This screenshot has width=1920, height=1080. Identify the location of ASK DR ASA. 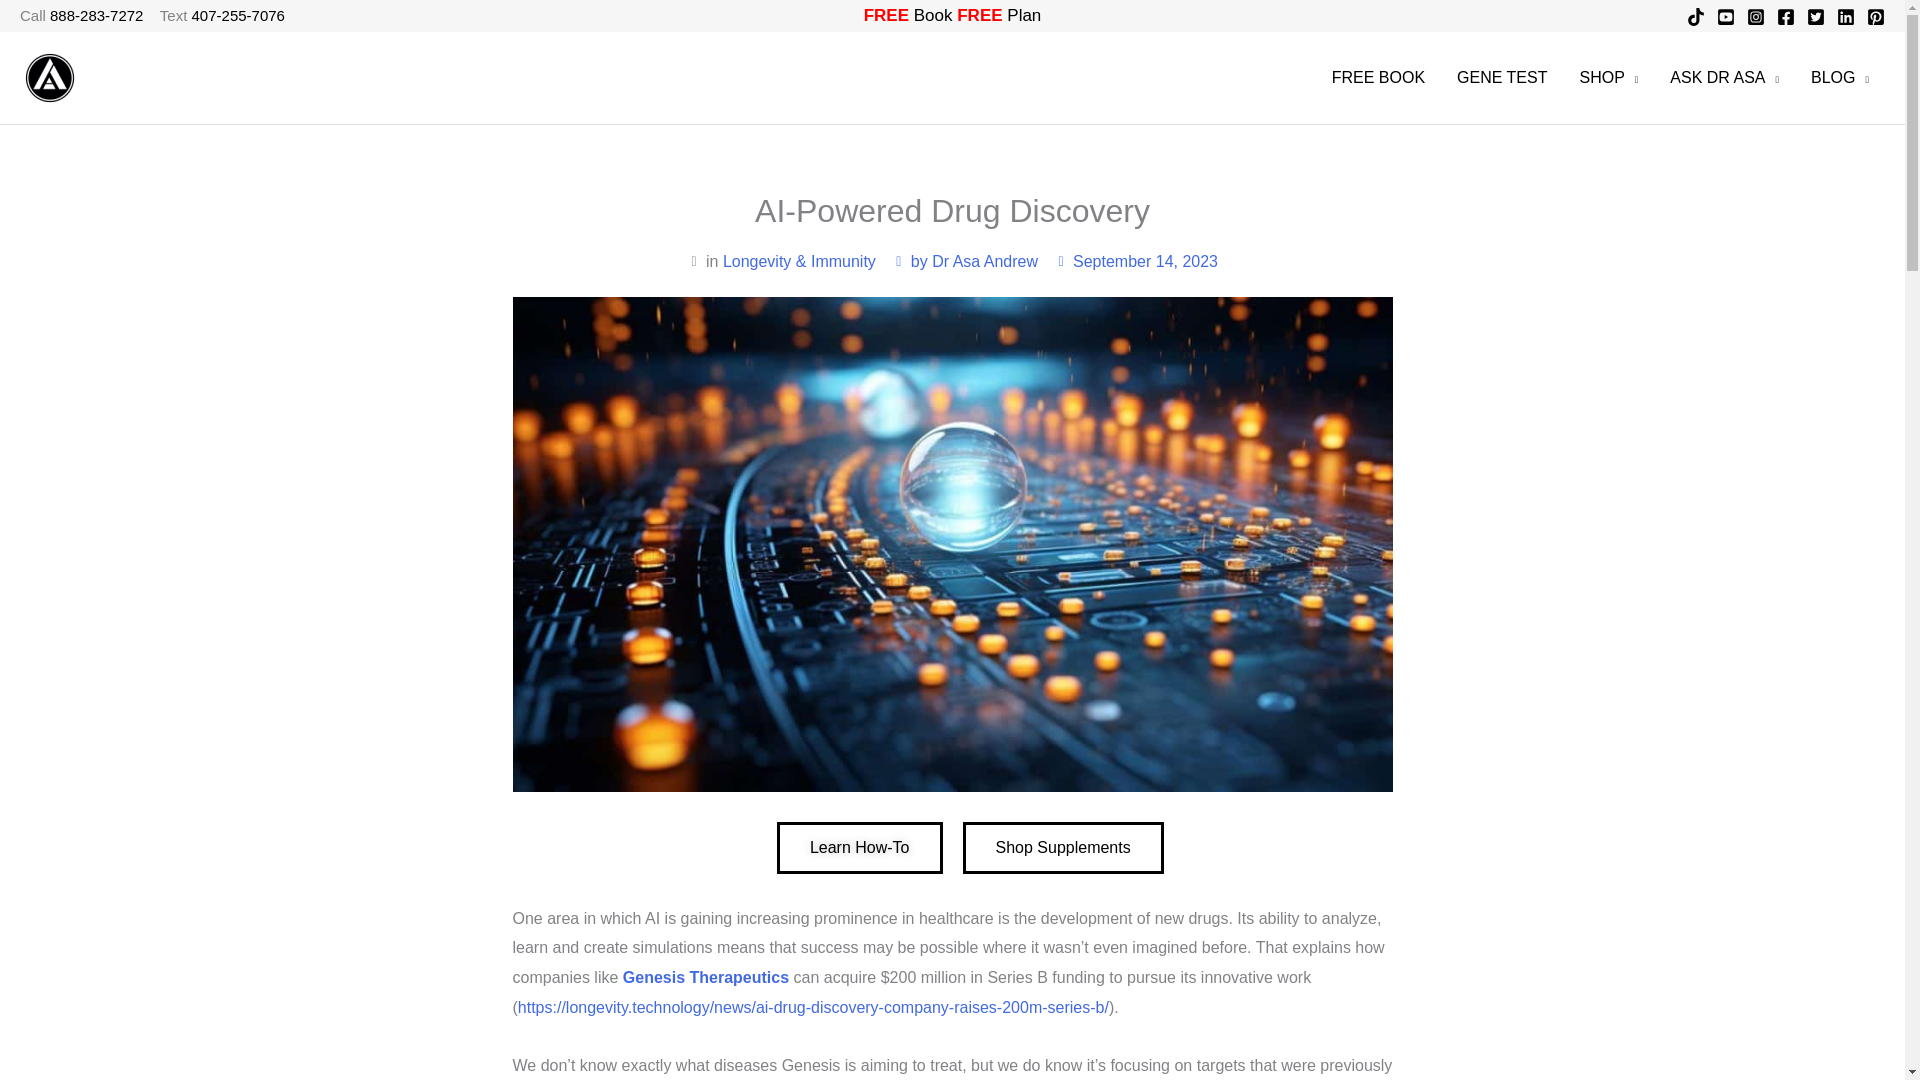
(1724, 78).